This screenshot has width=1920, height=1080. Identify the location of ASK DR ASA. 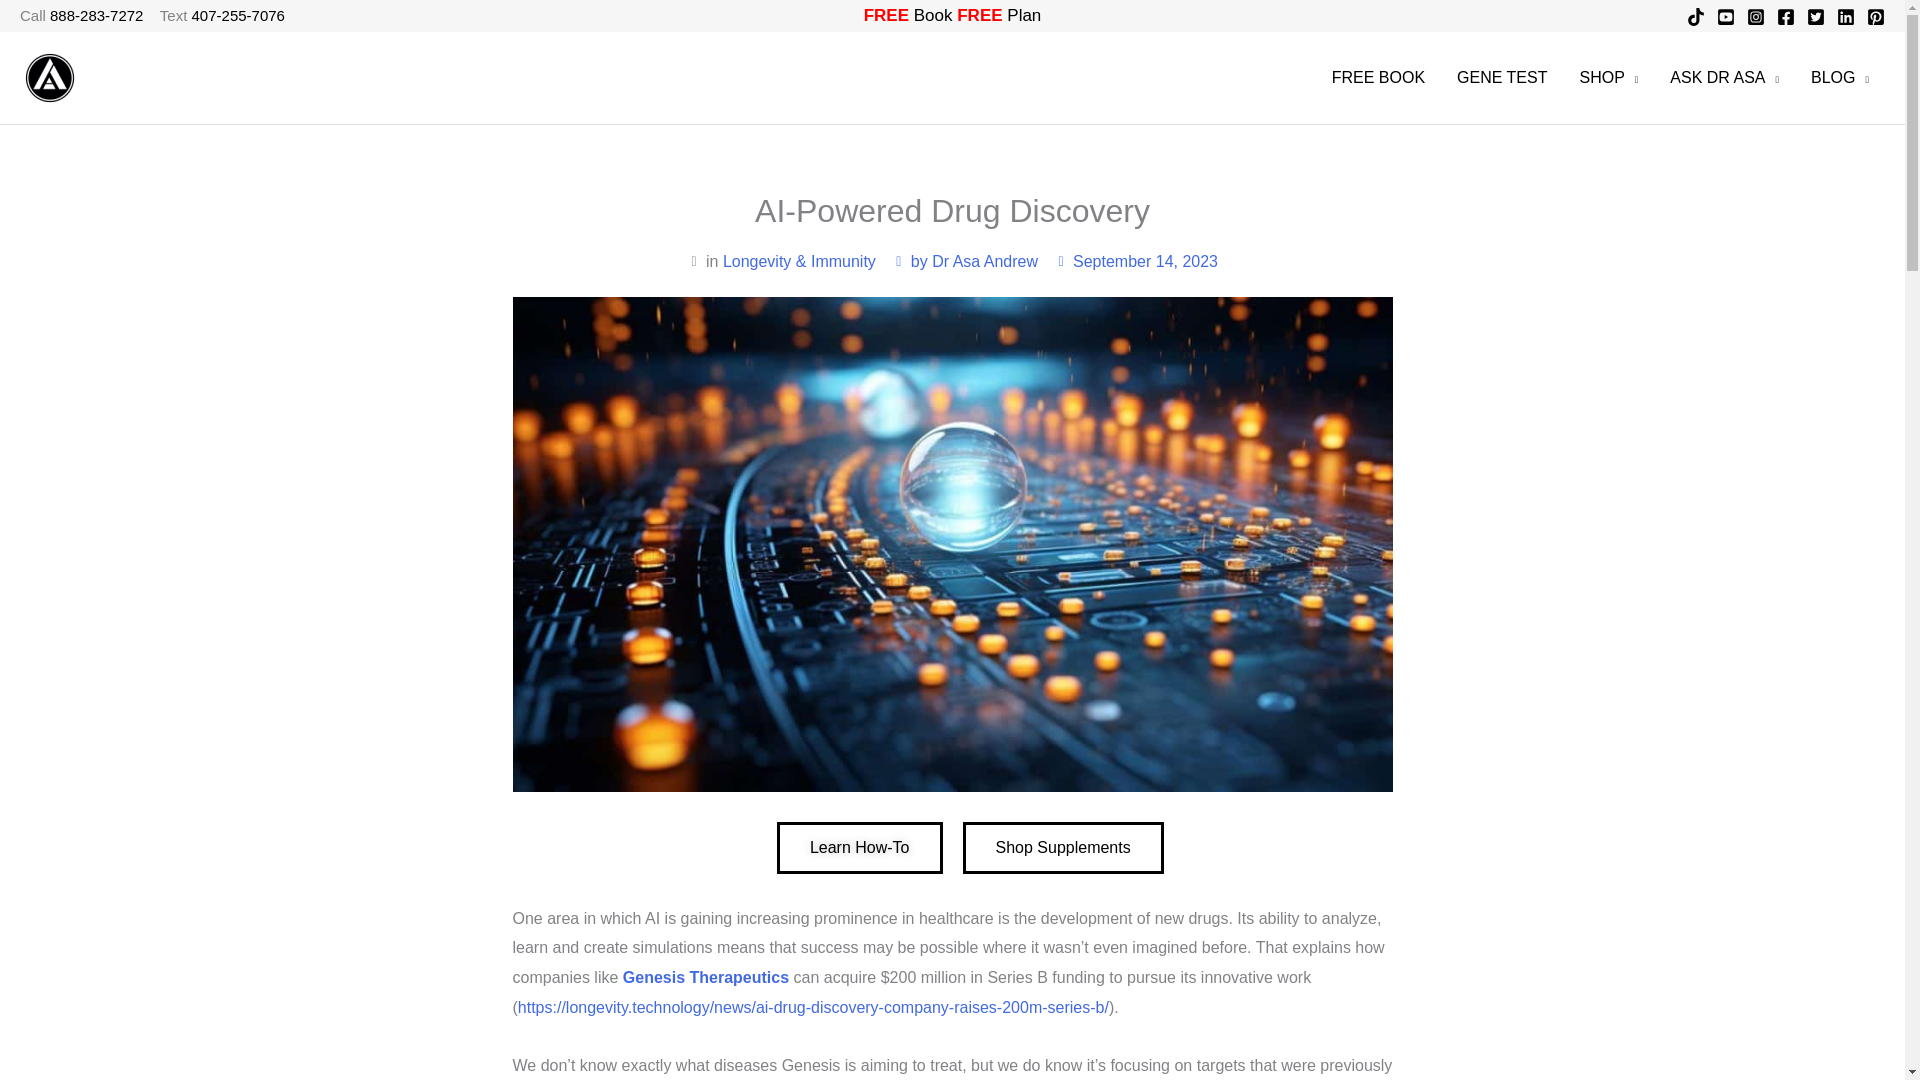
(1724, 78).